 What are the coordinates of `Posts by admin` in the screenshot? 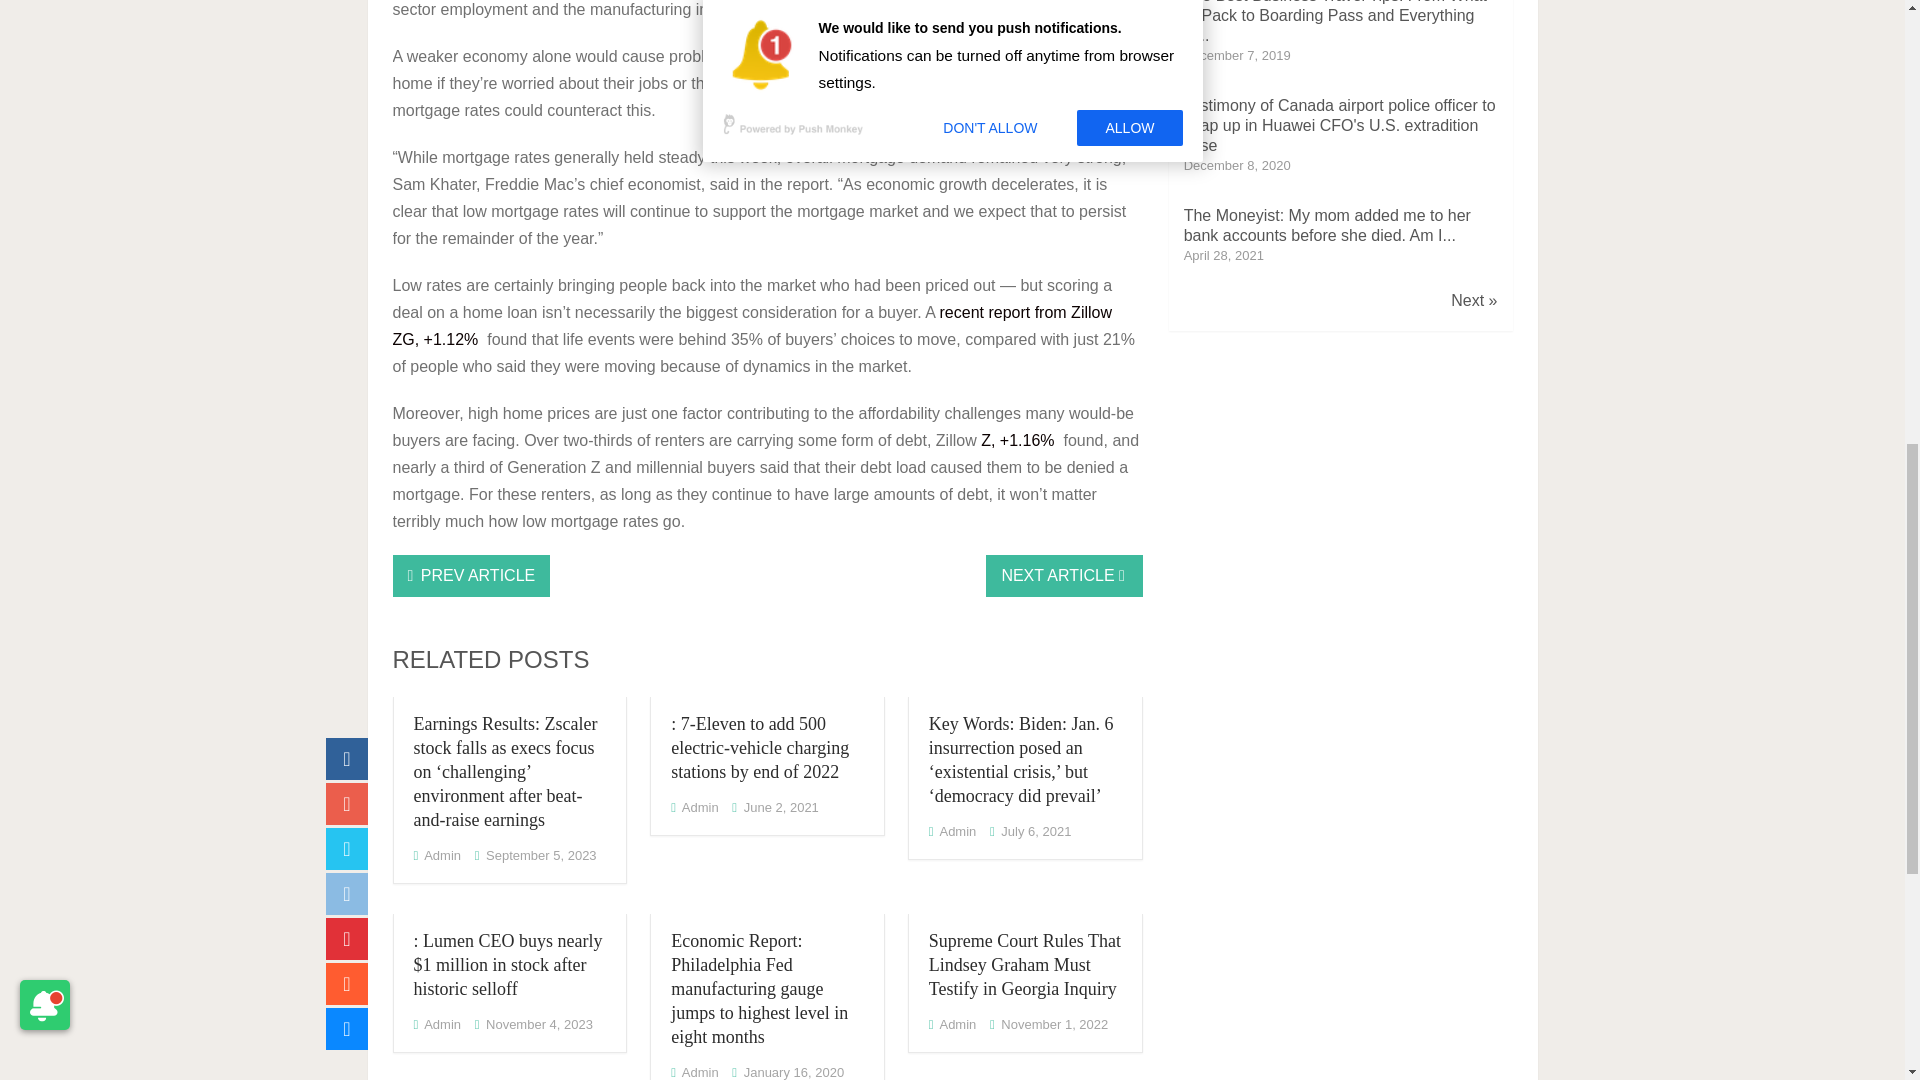 It's located at (700, 808).